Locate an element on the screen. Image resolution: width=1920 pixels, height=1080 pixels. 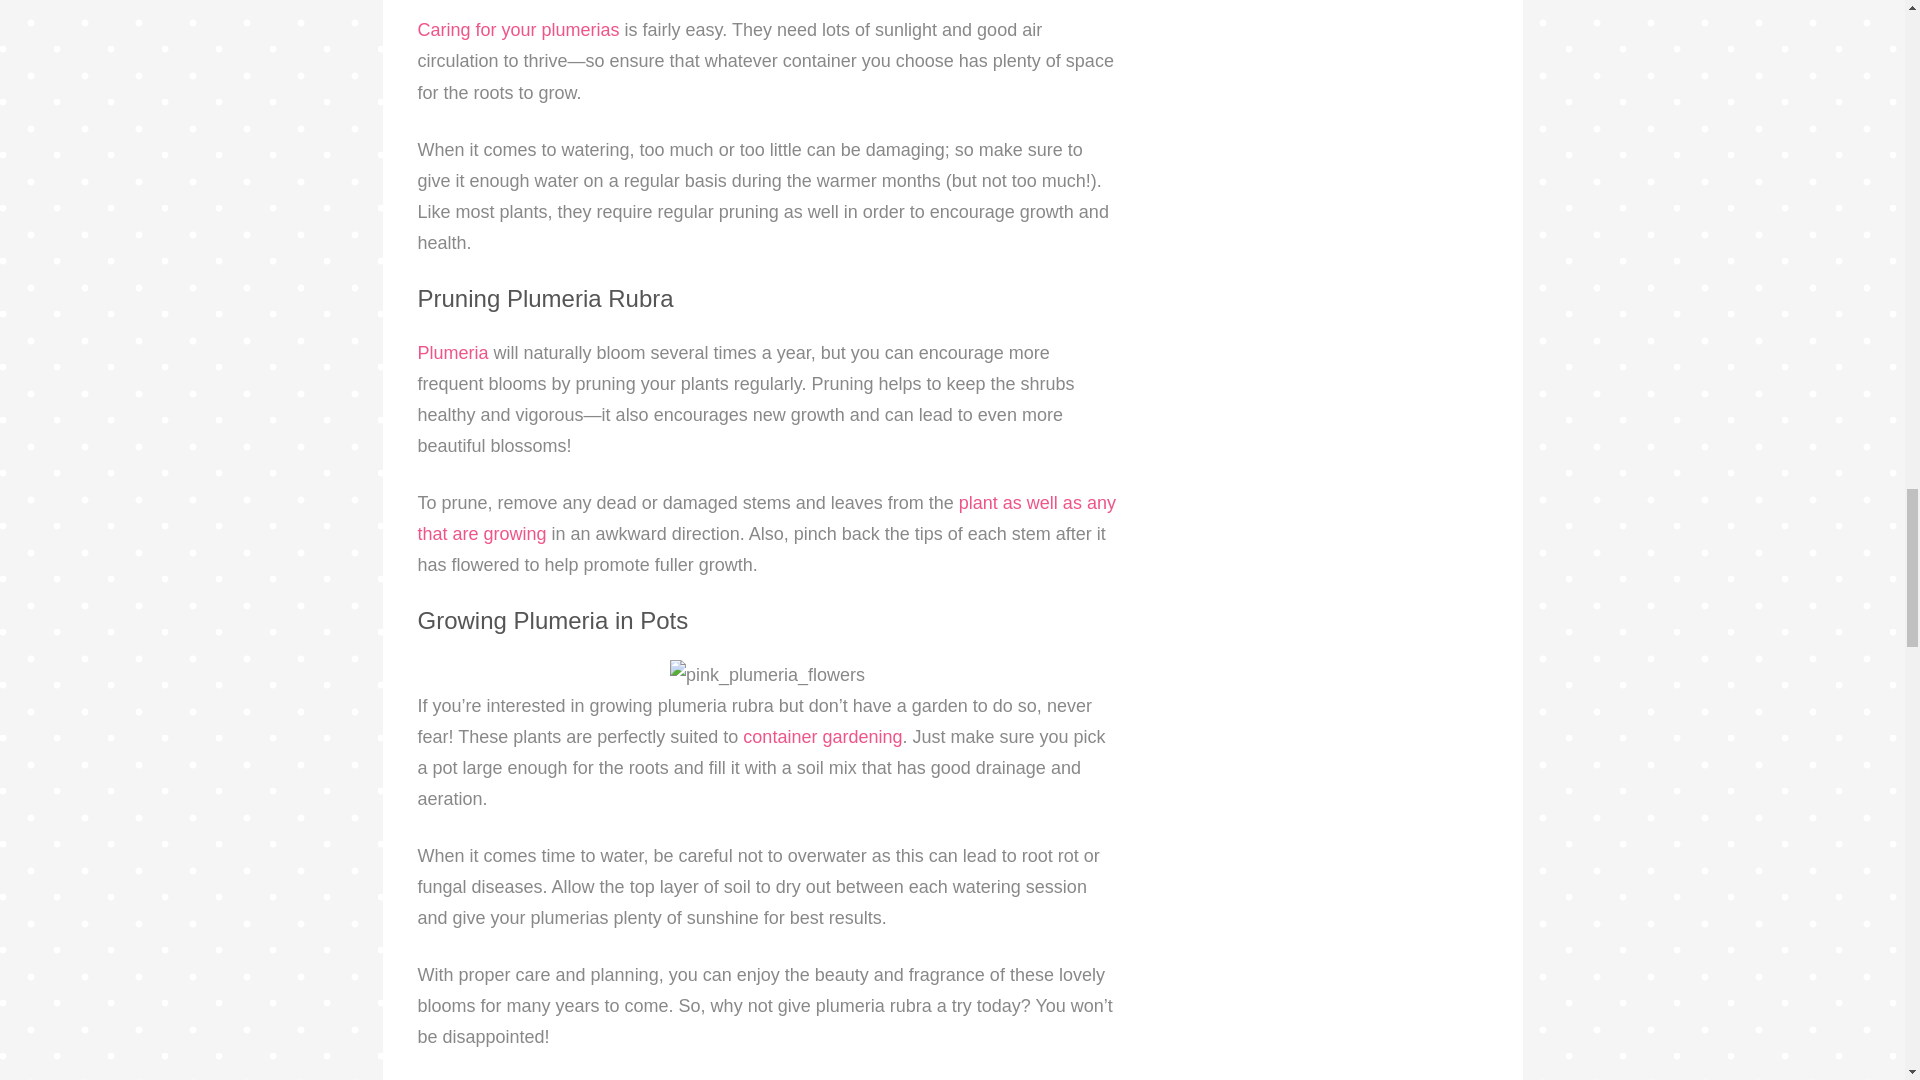
Caring for your plumerias is located at coordinates (519, 30).